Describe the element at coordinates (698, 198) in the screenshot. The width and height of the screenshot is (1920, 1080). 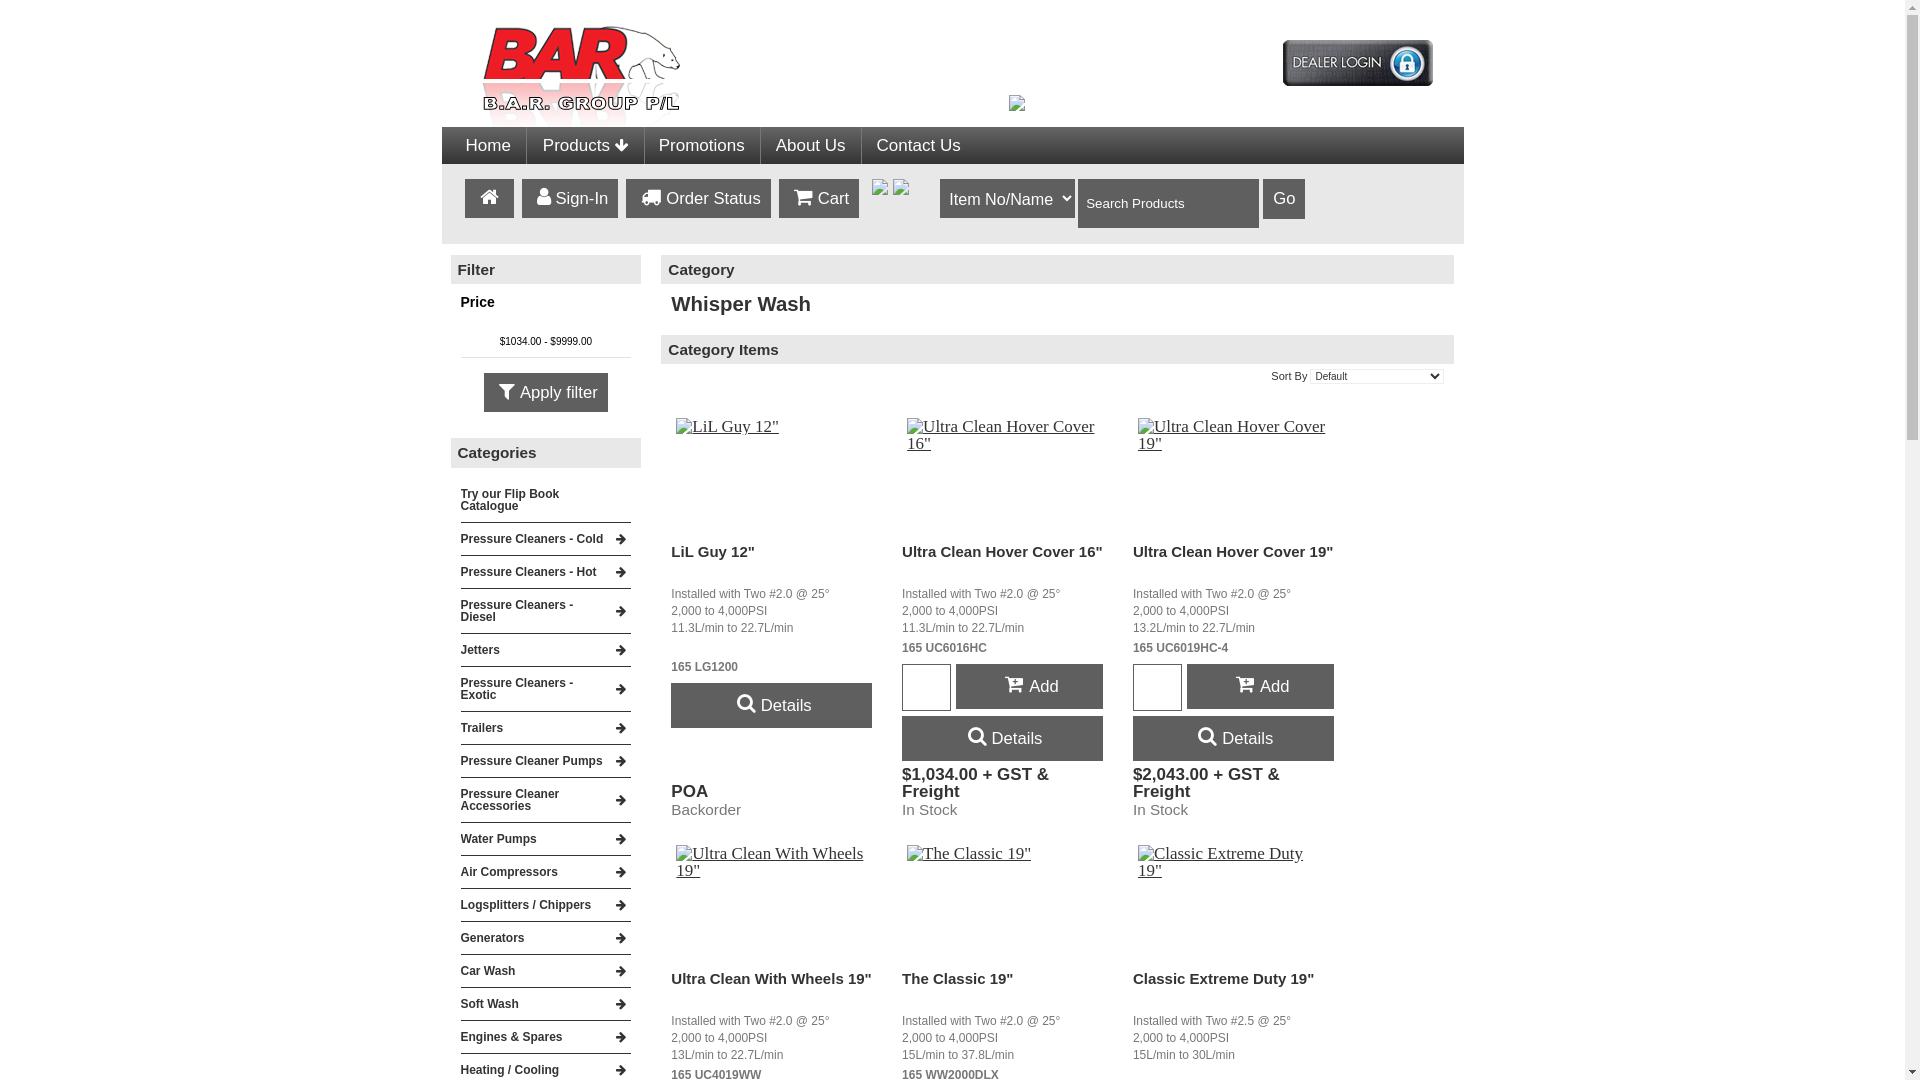
I see `Order Status` at that location.